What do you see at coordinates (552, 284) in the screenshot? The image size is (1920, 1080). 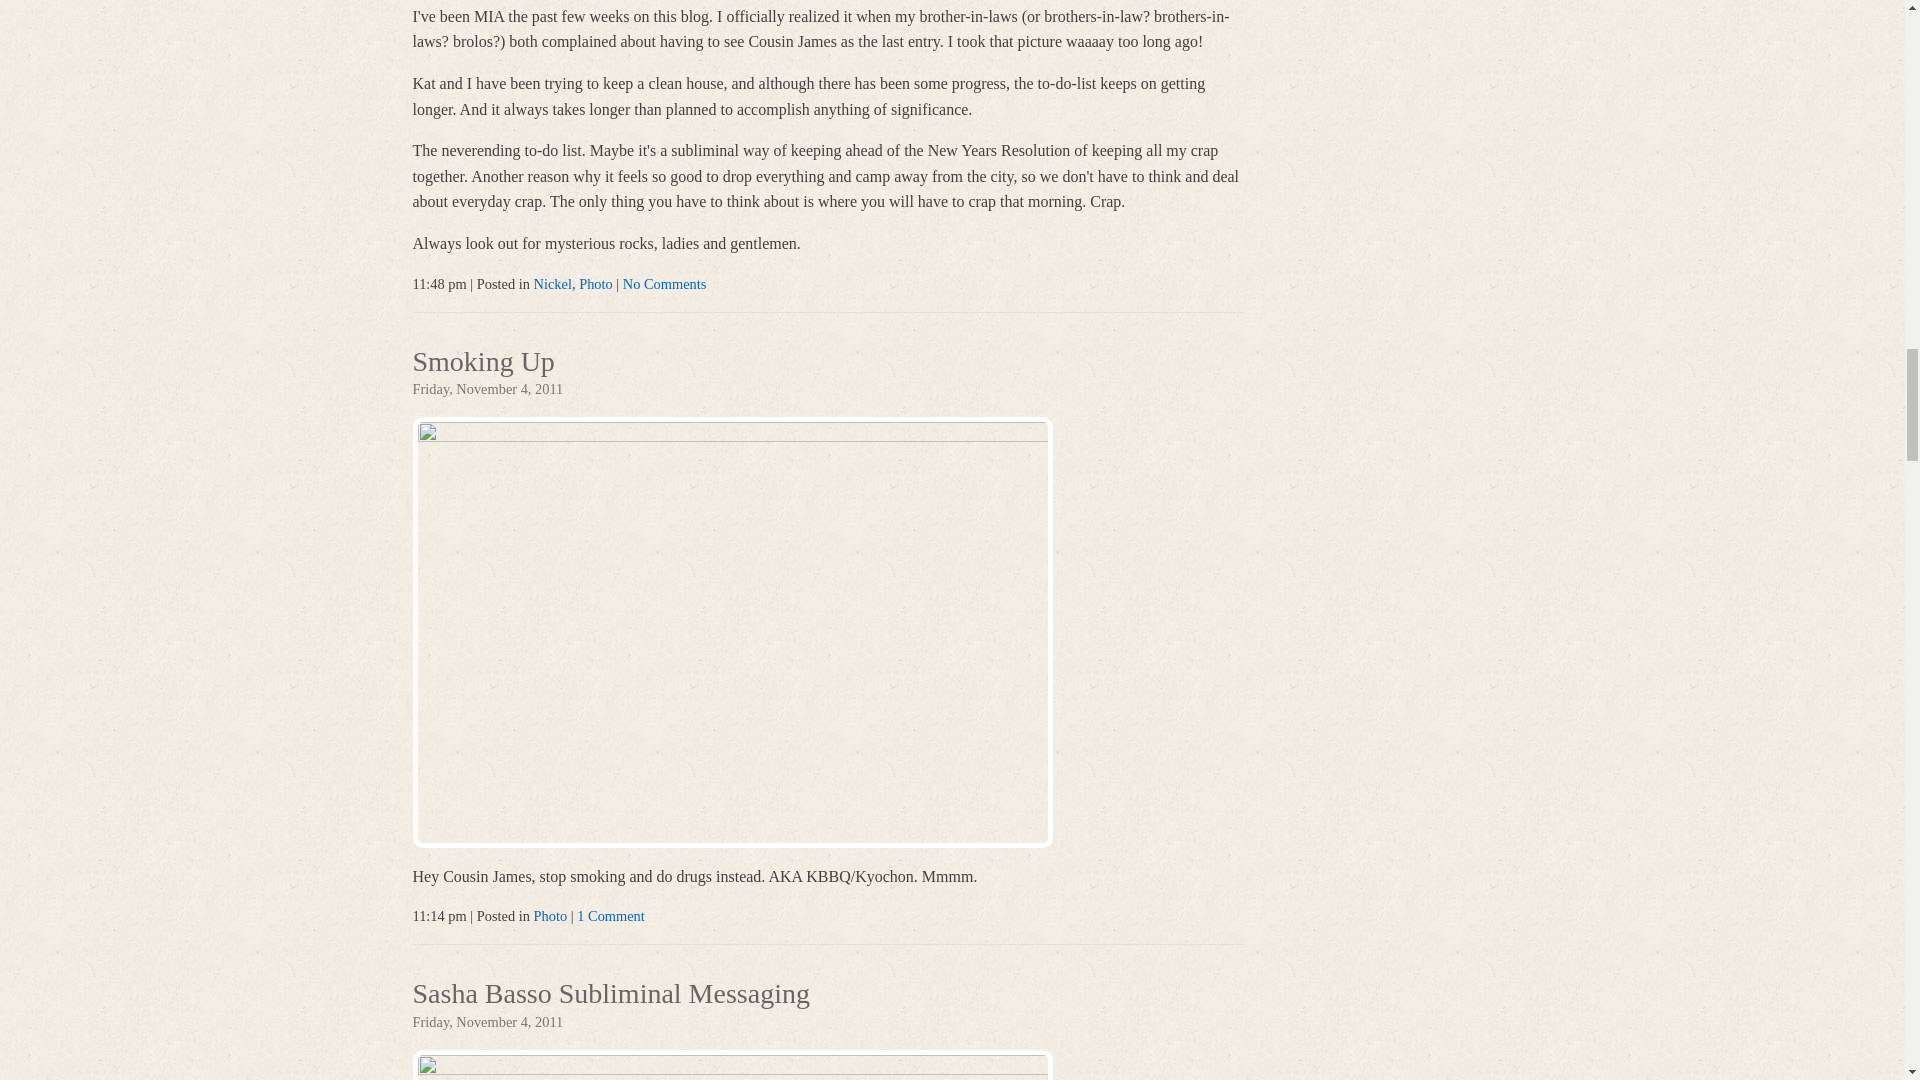 I see `Nickel` at bounding box center [552, 284].